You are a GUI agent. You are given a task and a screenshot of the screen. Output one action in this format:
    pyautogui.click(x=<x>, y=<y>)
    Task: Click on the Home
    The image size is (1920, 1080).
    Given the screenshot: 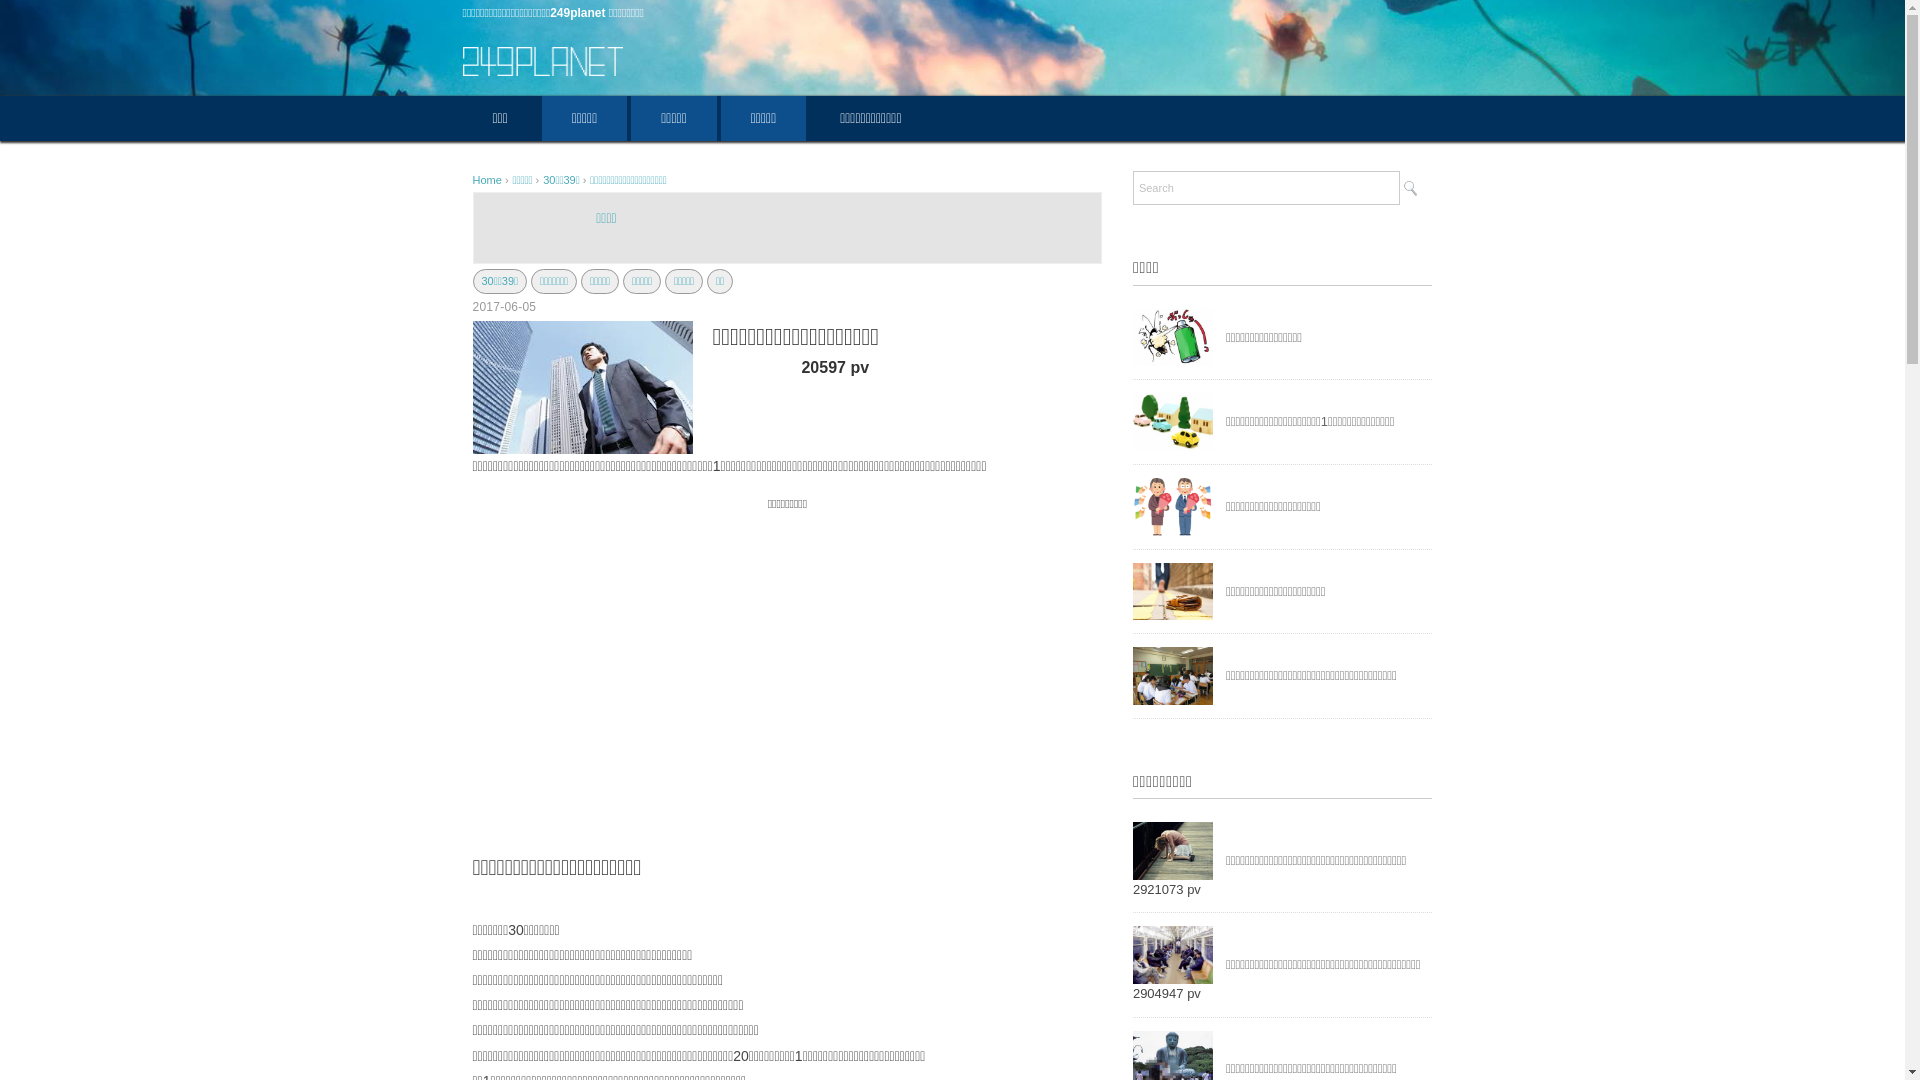 What is the action you would take?
    pyautogui.click(x=488, y=180)
    